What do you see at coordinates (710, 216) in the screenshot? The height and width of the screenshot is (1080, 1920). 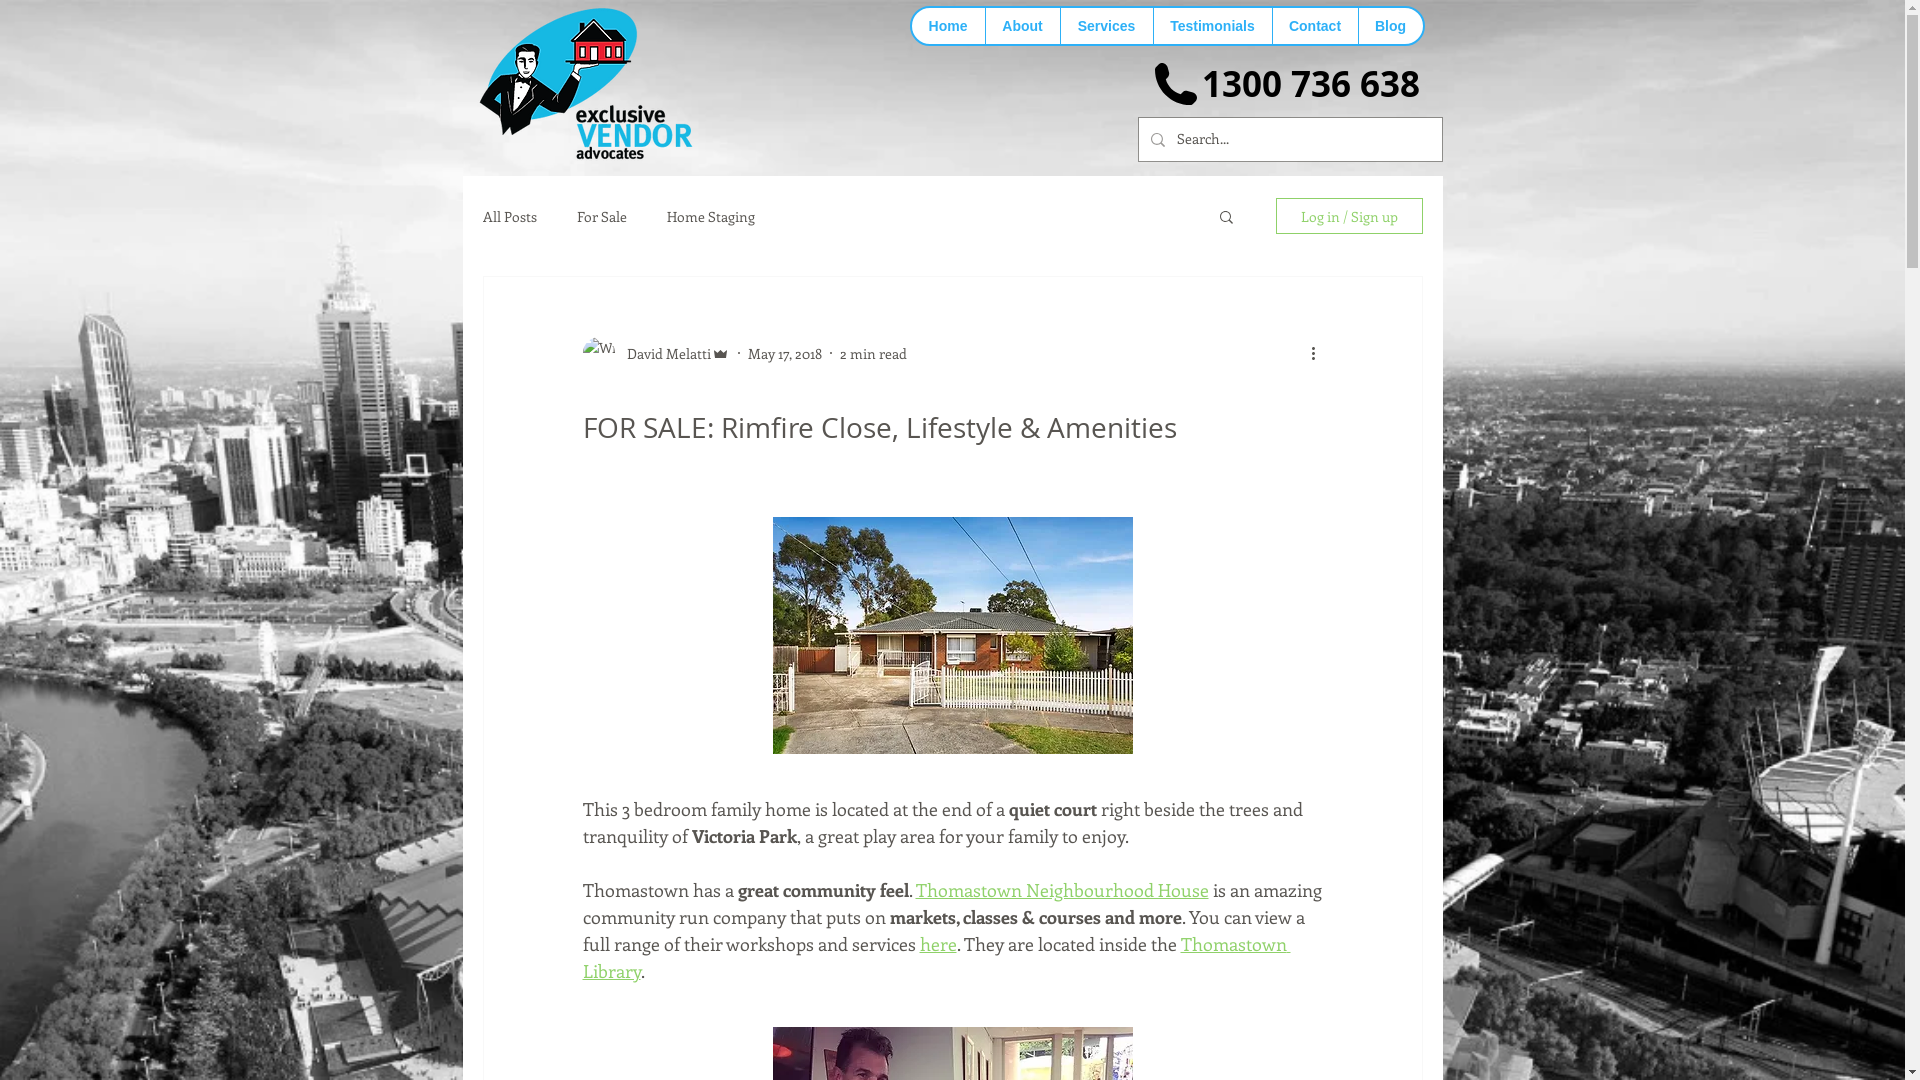 I see `Home Staging` at bounding box center [710, 216].